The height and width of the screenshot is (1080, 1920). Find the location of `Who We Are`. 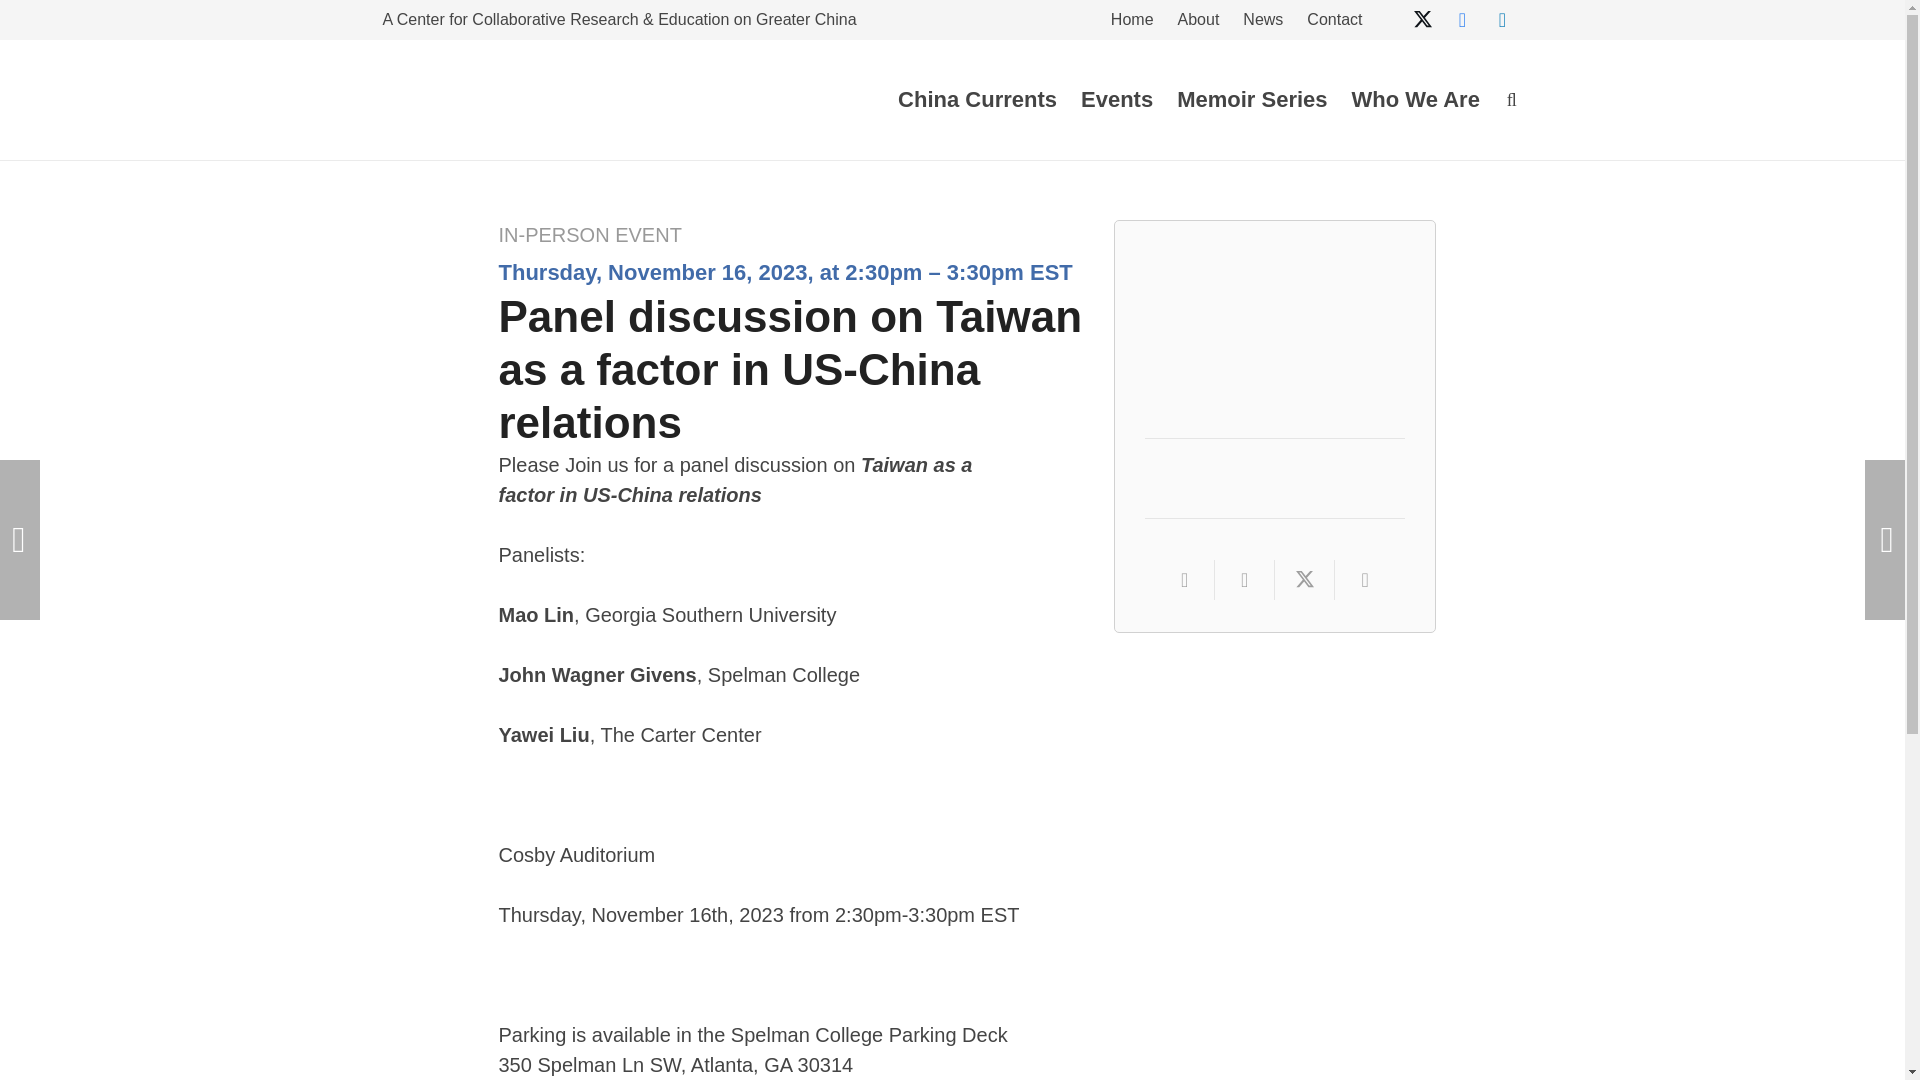

Who We Are is located at coordinates (1416, 100).